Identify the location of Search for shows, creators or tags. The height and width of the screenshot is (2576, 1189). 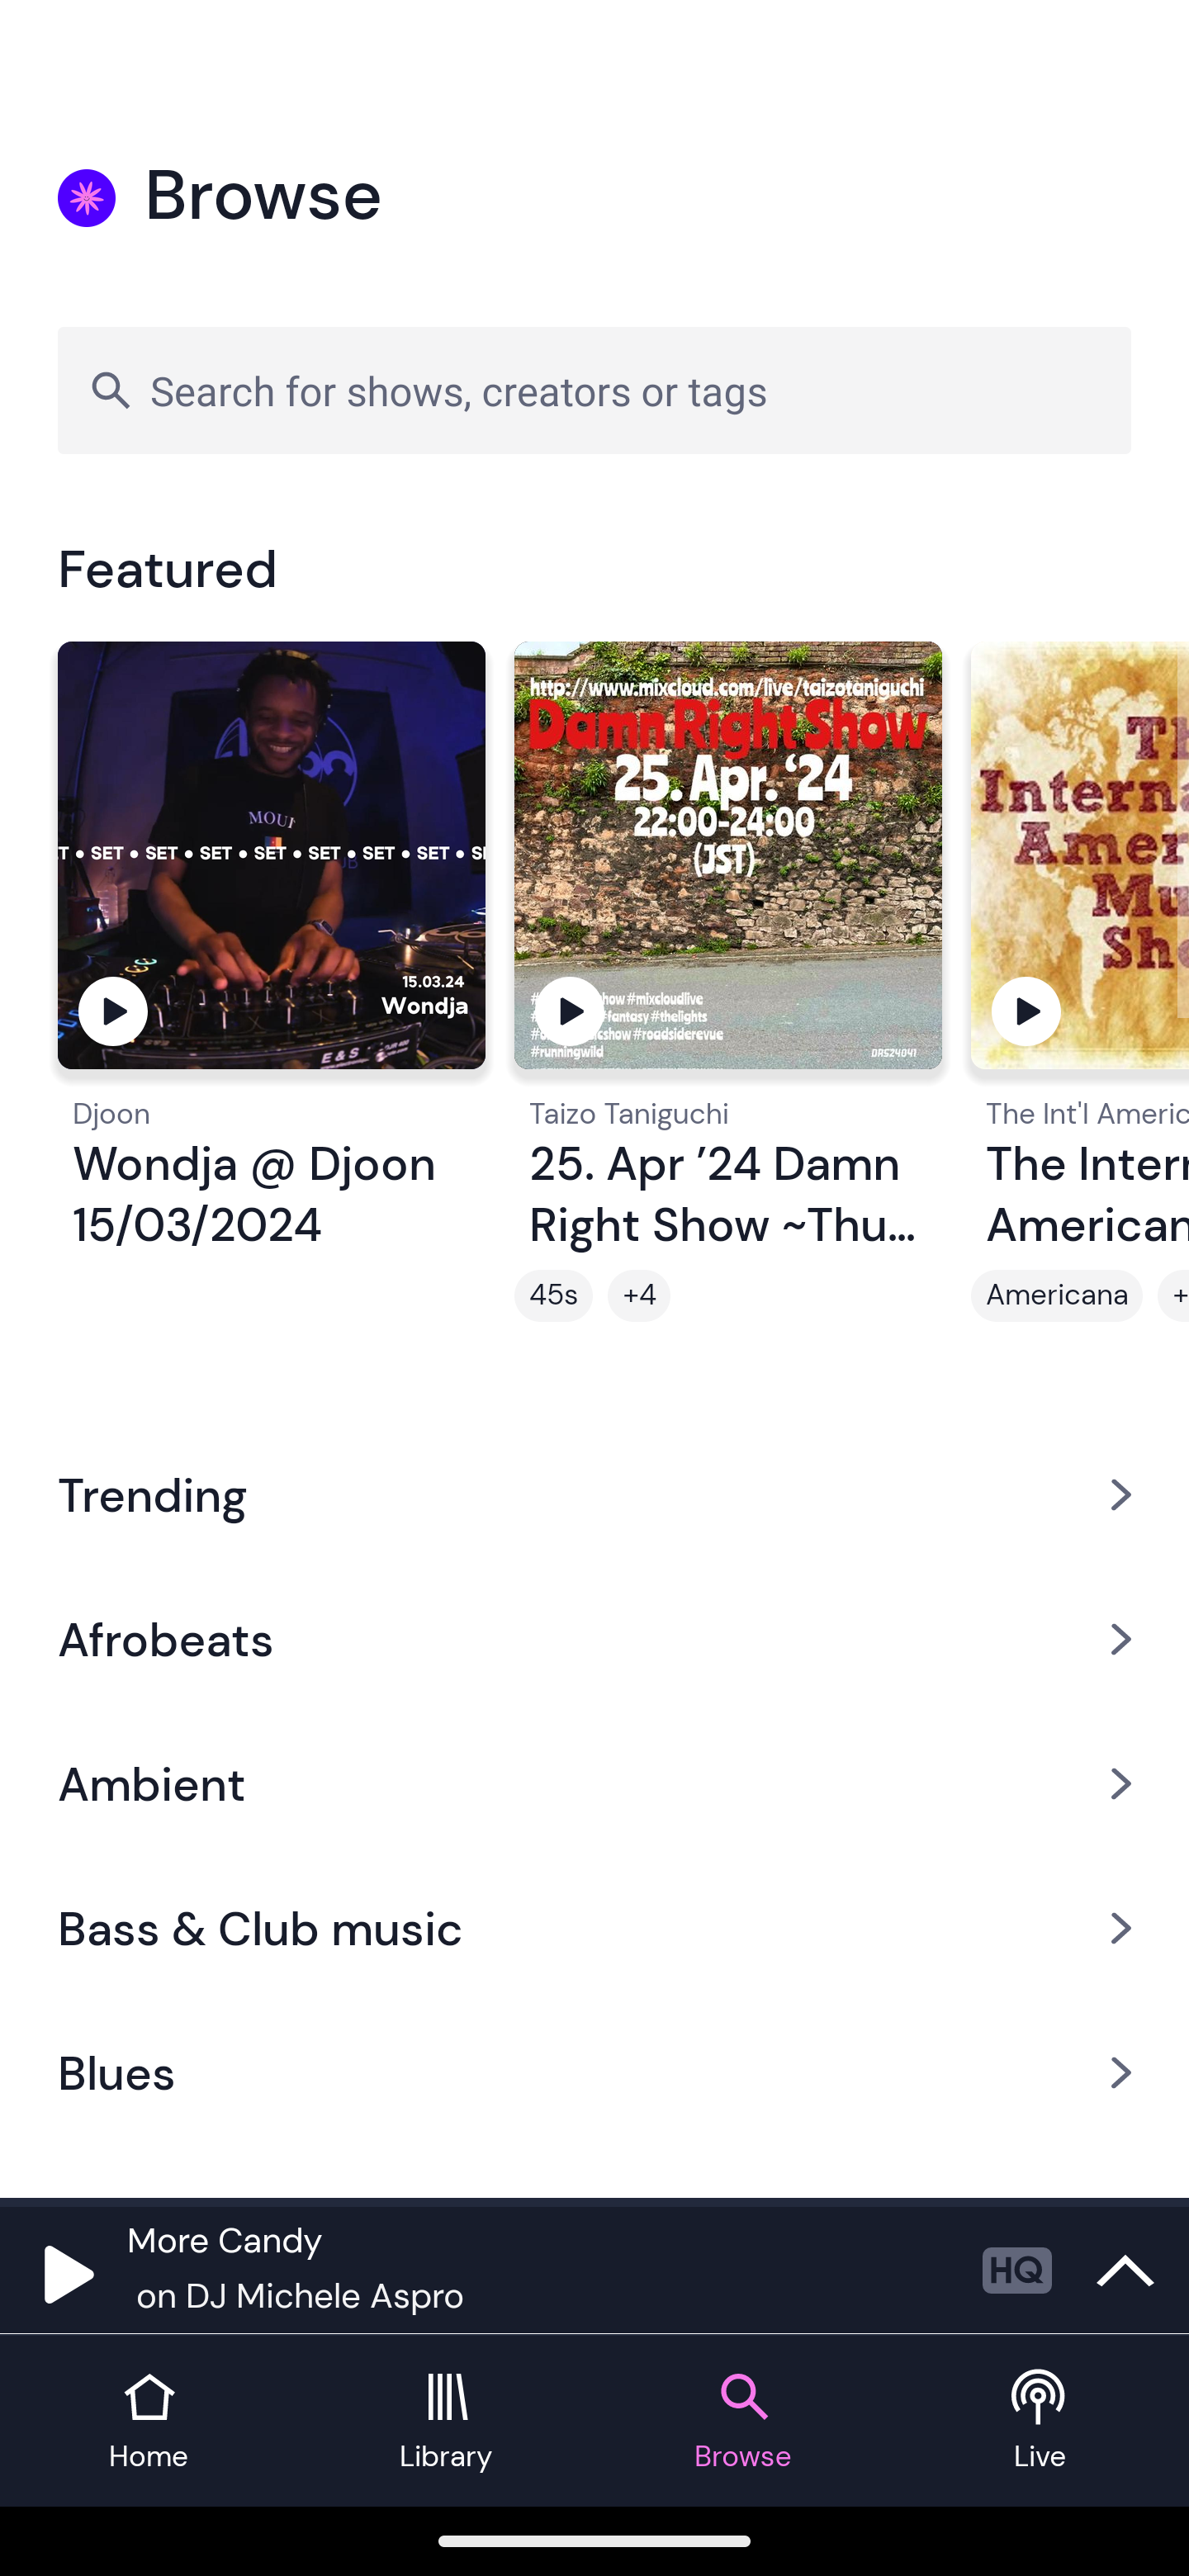
(594, 390).